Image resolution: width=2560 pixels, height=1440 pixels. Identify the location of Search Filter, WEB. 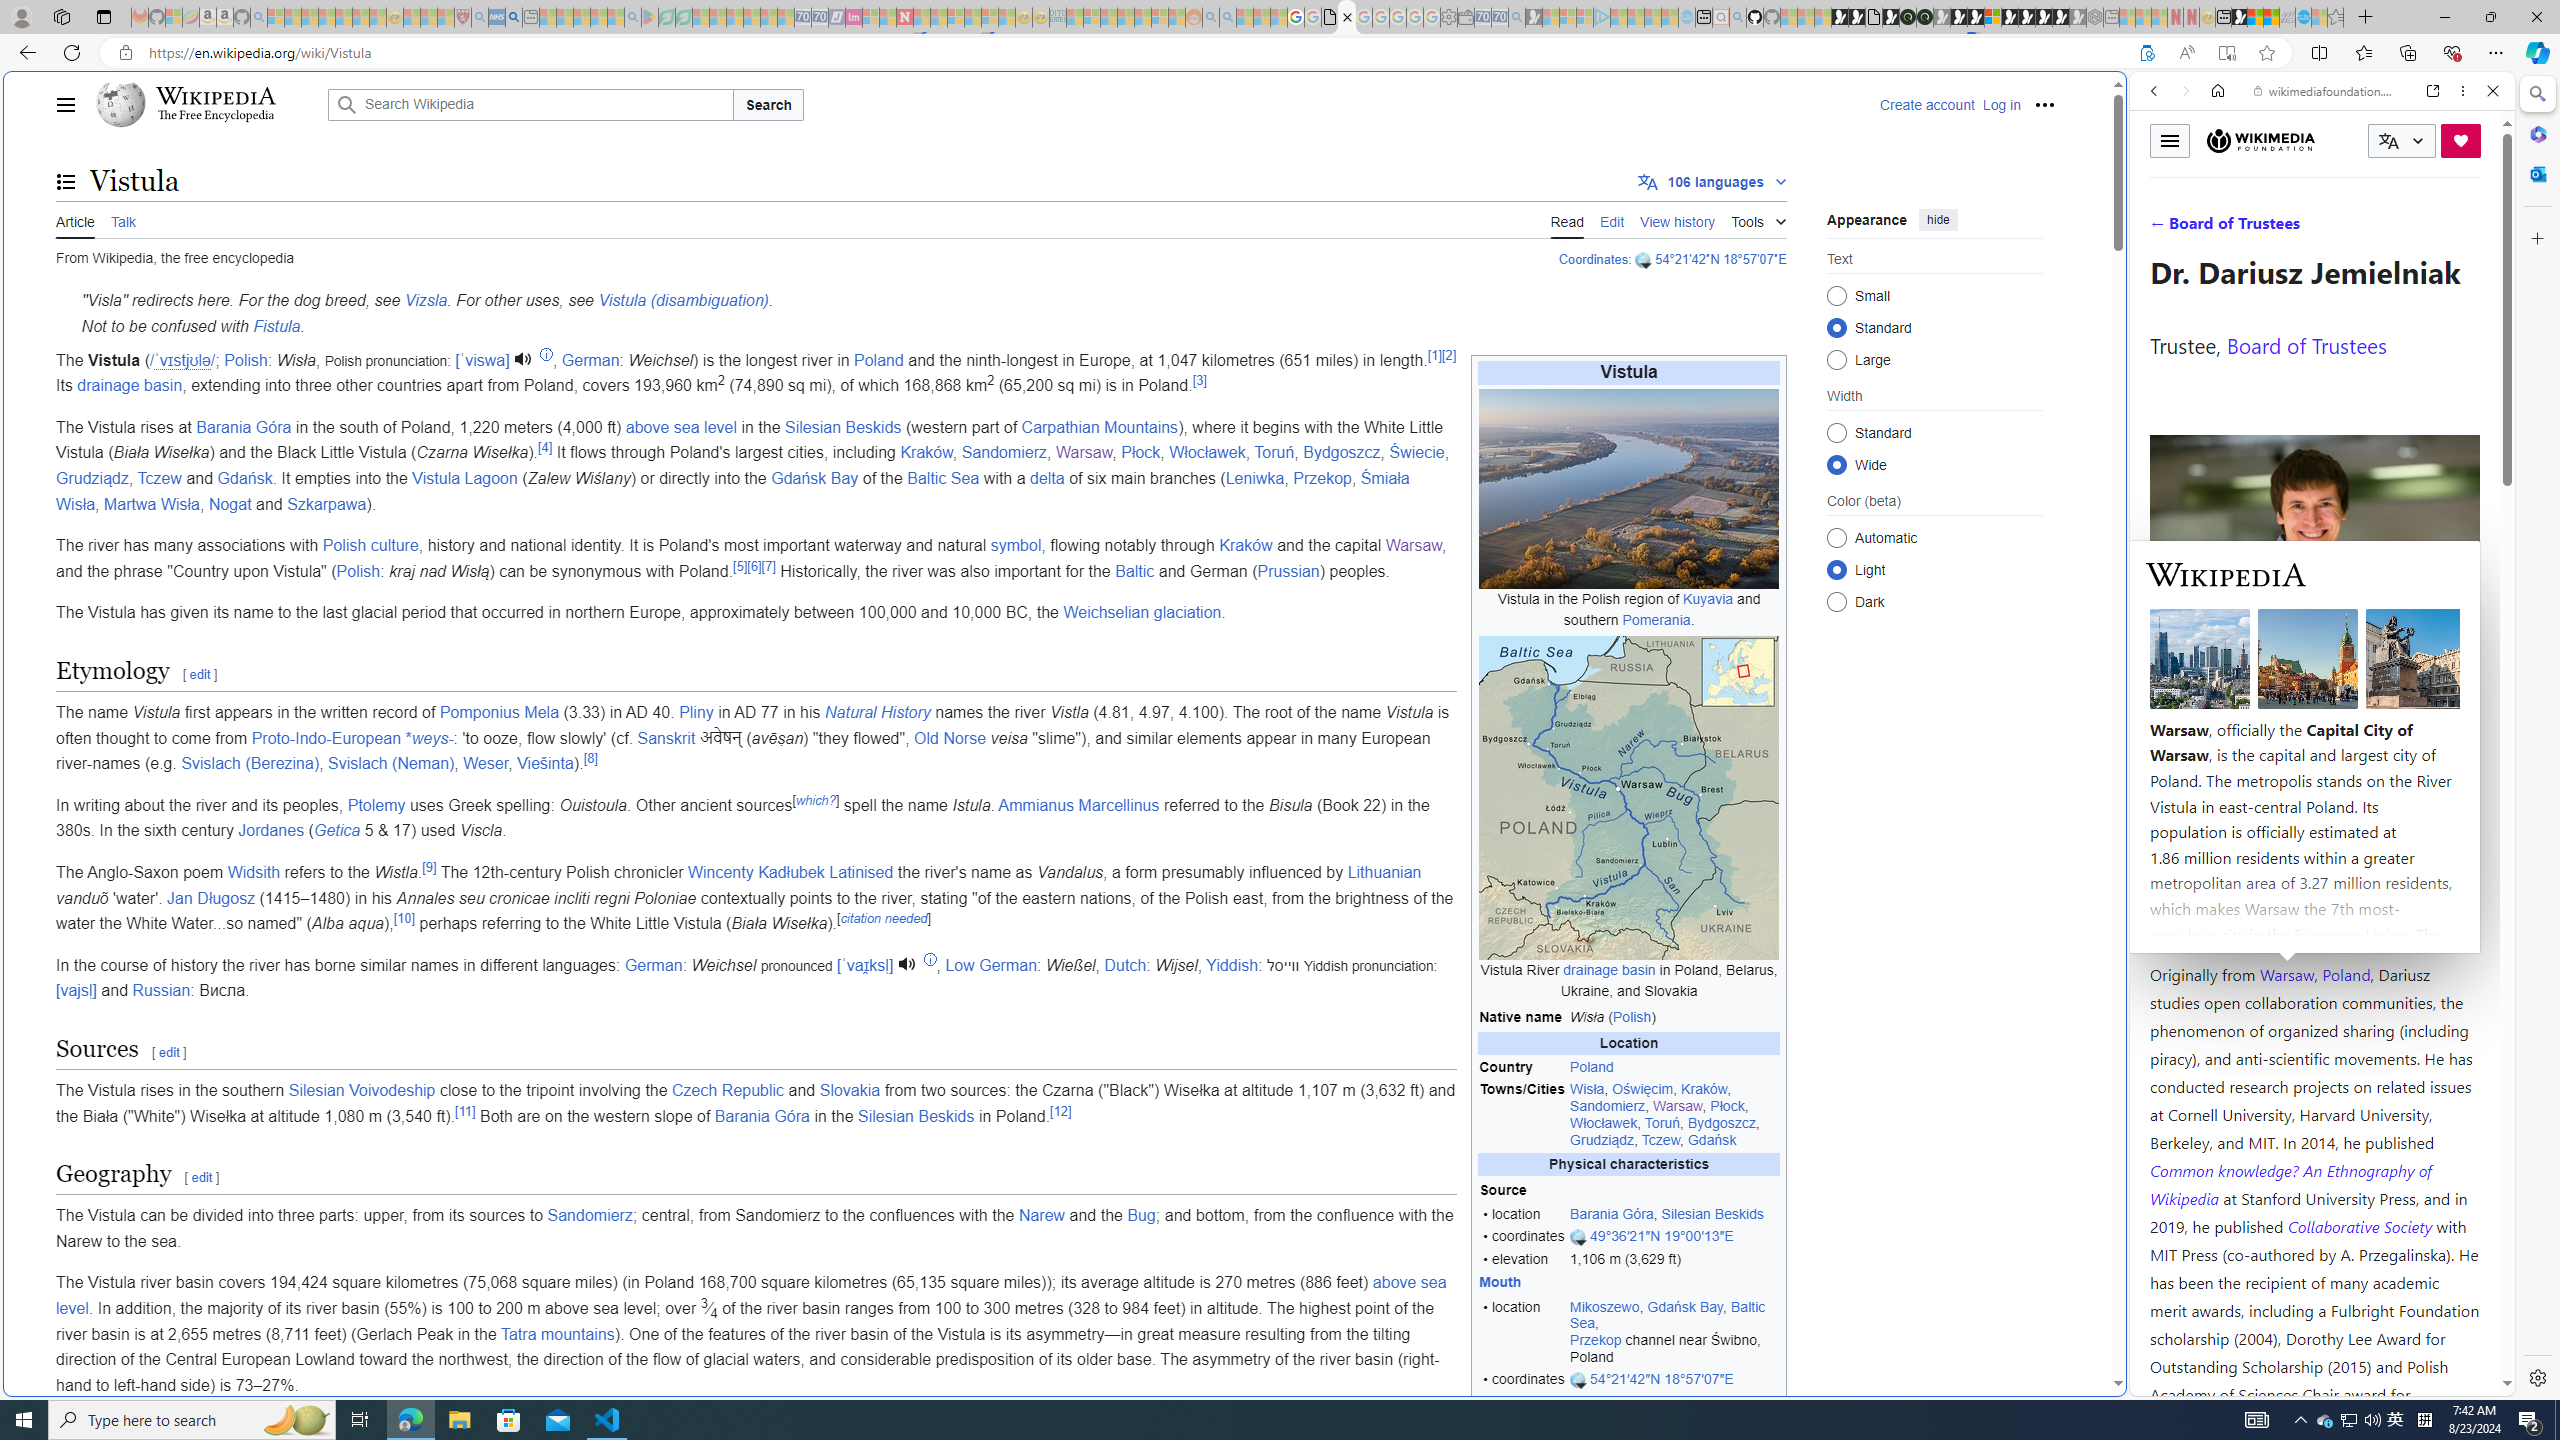
(2163, 228).